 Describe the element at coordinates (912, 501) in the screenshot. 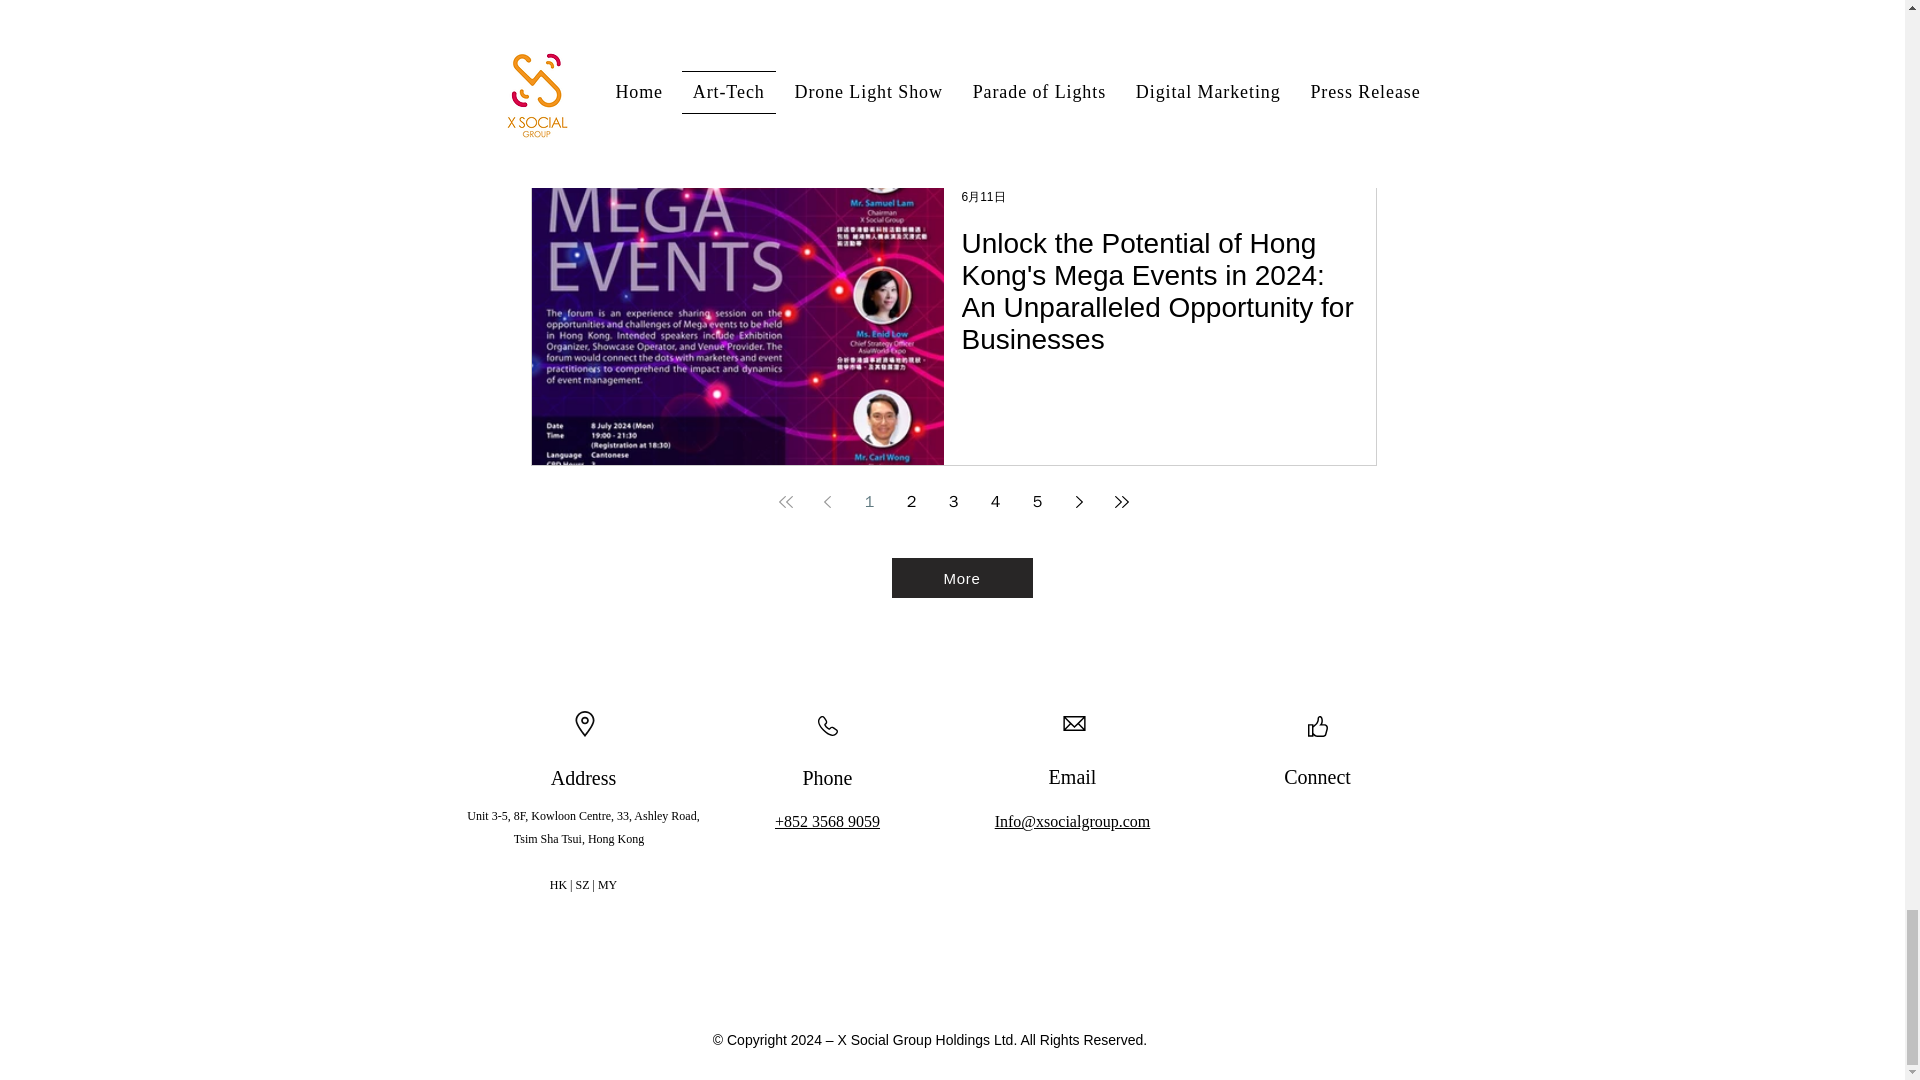

I see `2` at that location.